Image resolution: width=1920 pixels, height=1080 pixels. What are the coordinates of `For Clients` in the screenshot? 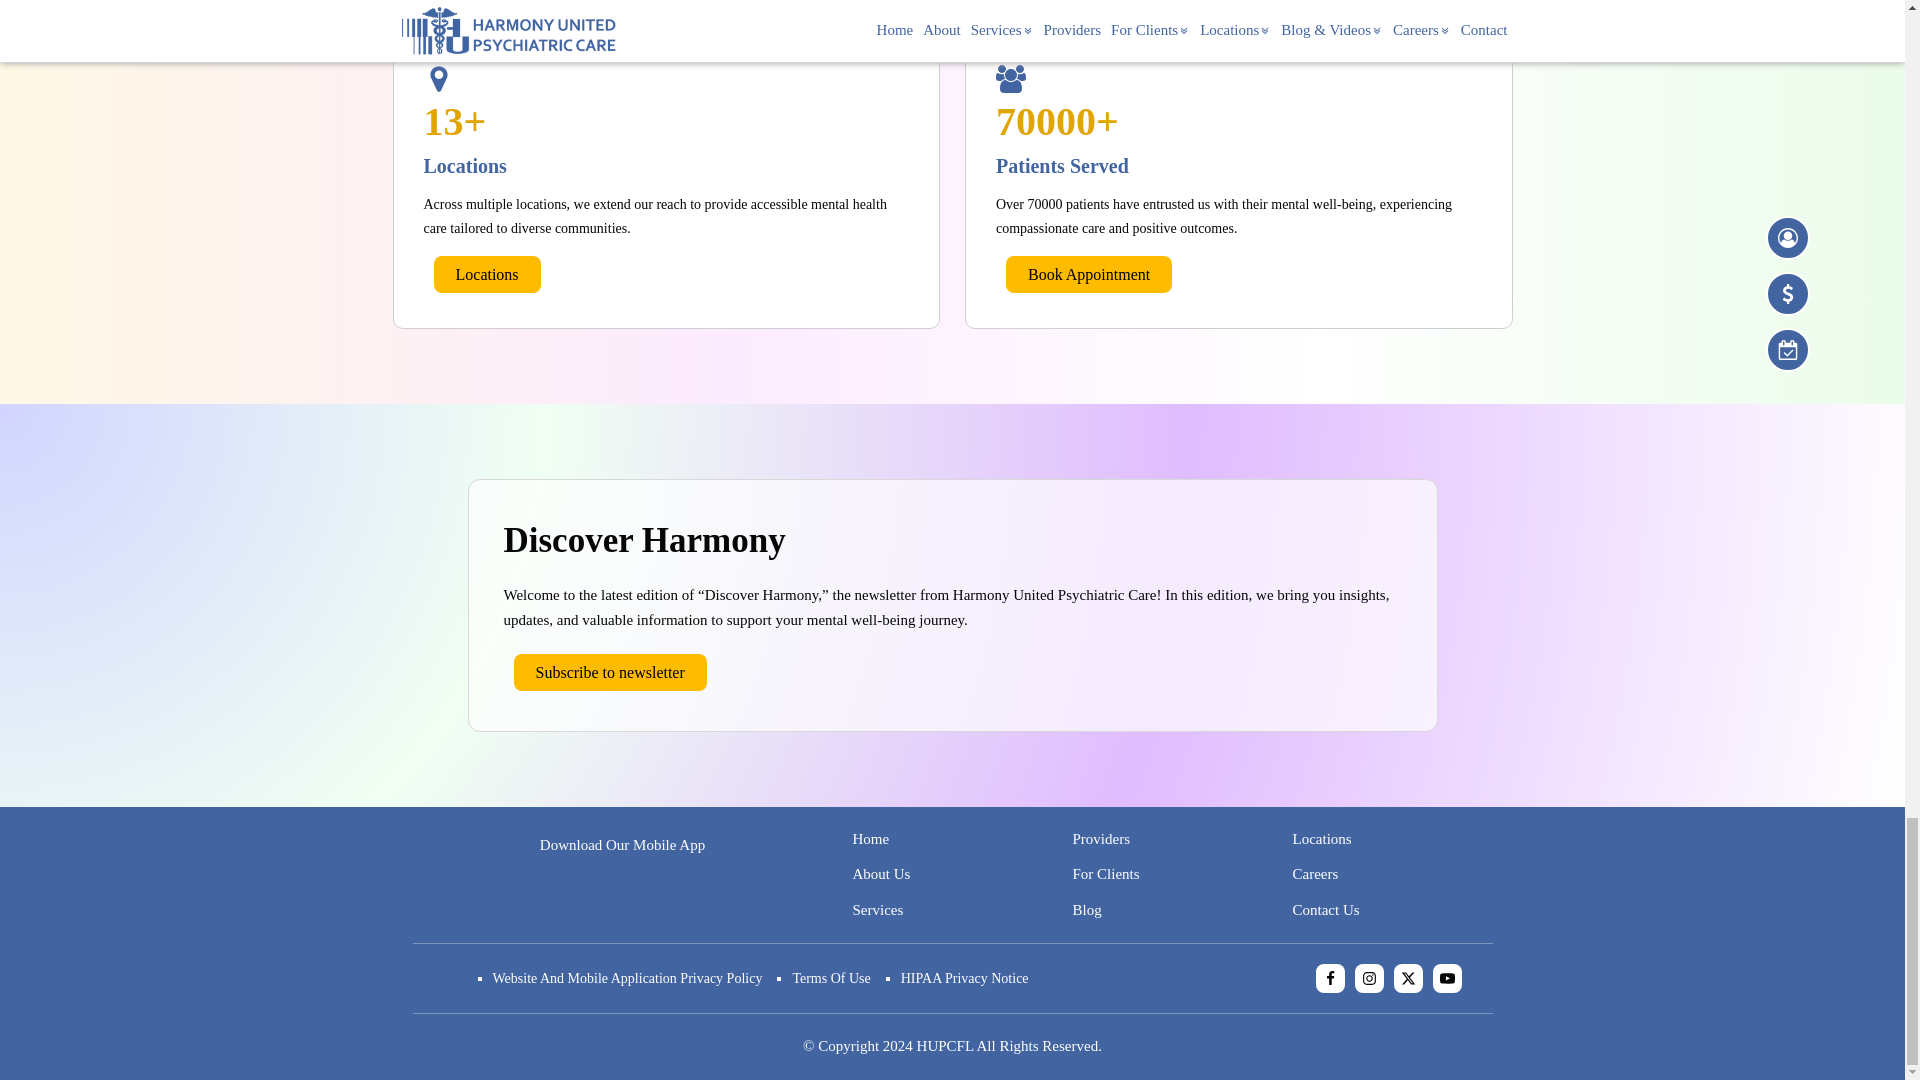 It's located at (1104, 874).